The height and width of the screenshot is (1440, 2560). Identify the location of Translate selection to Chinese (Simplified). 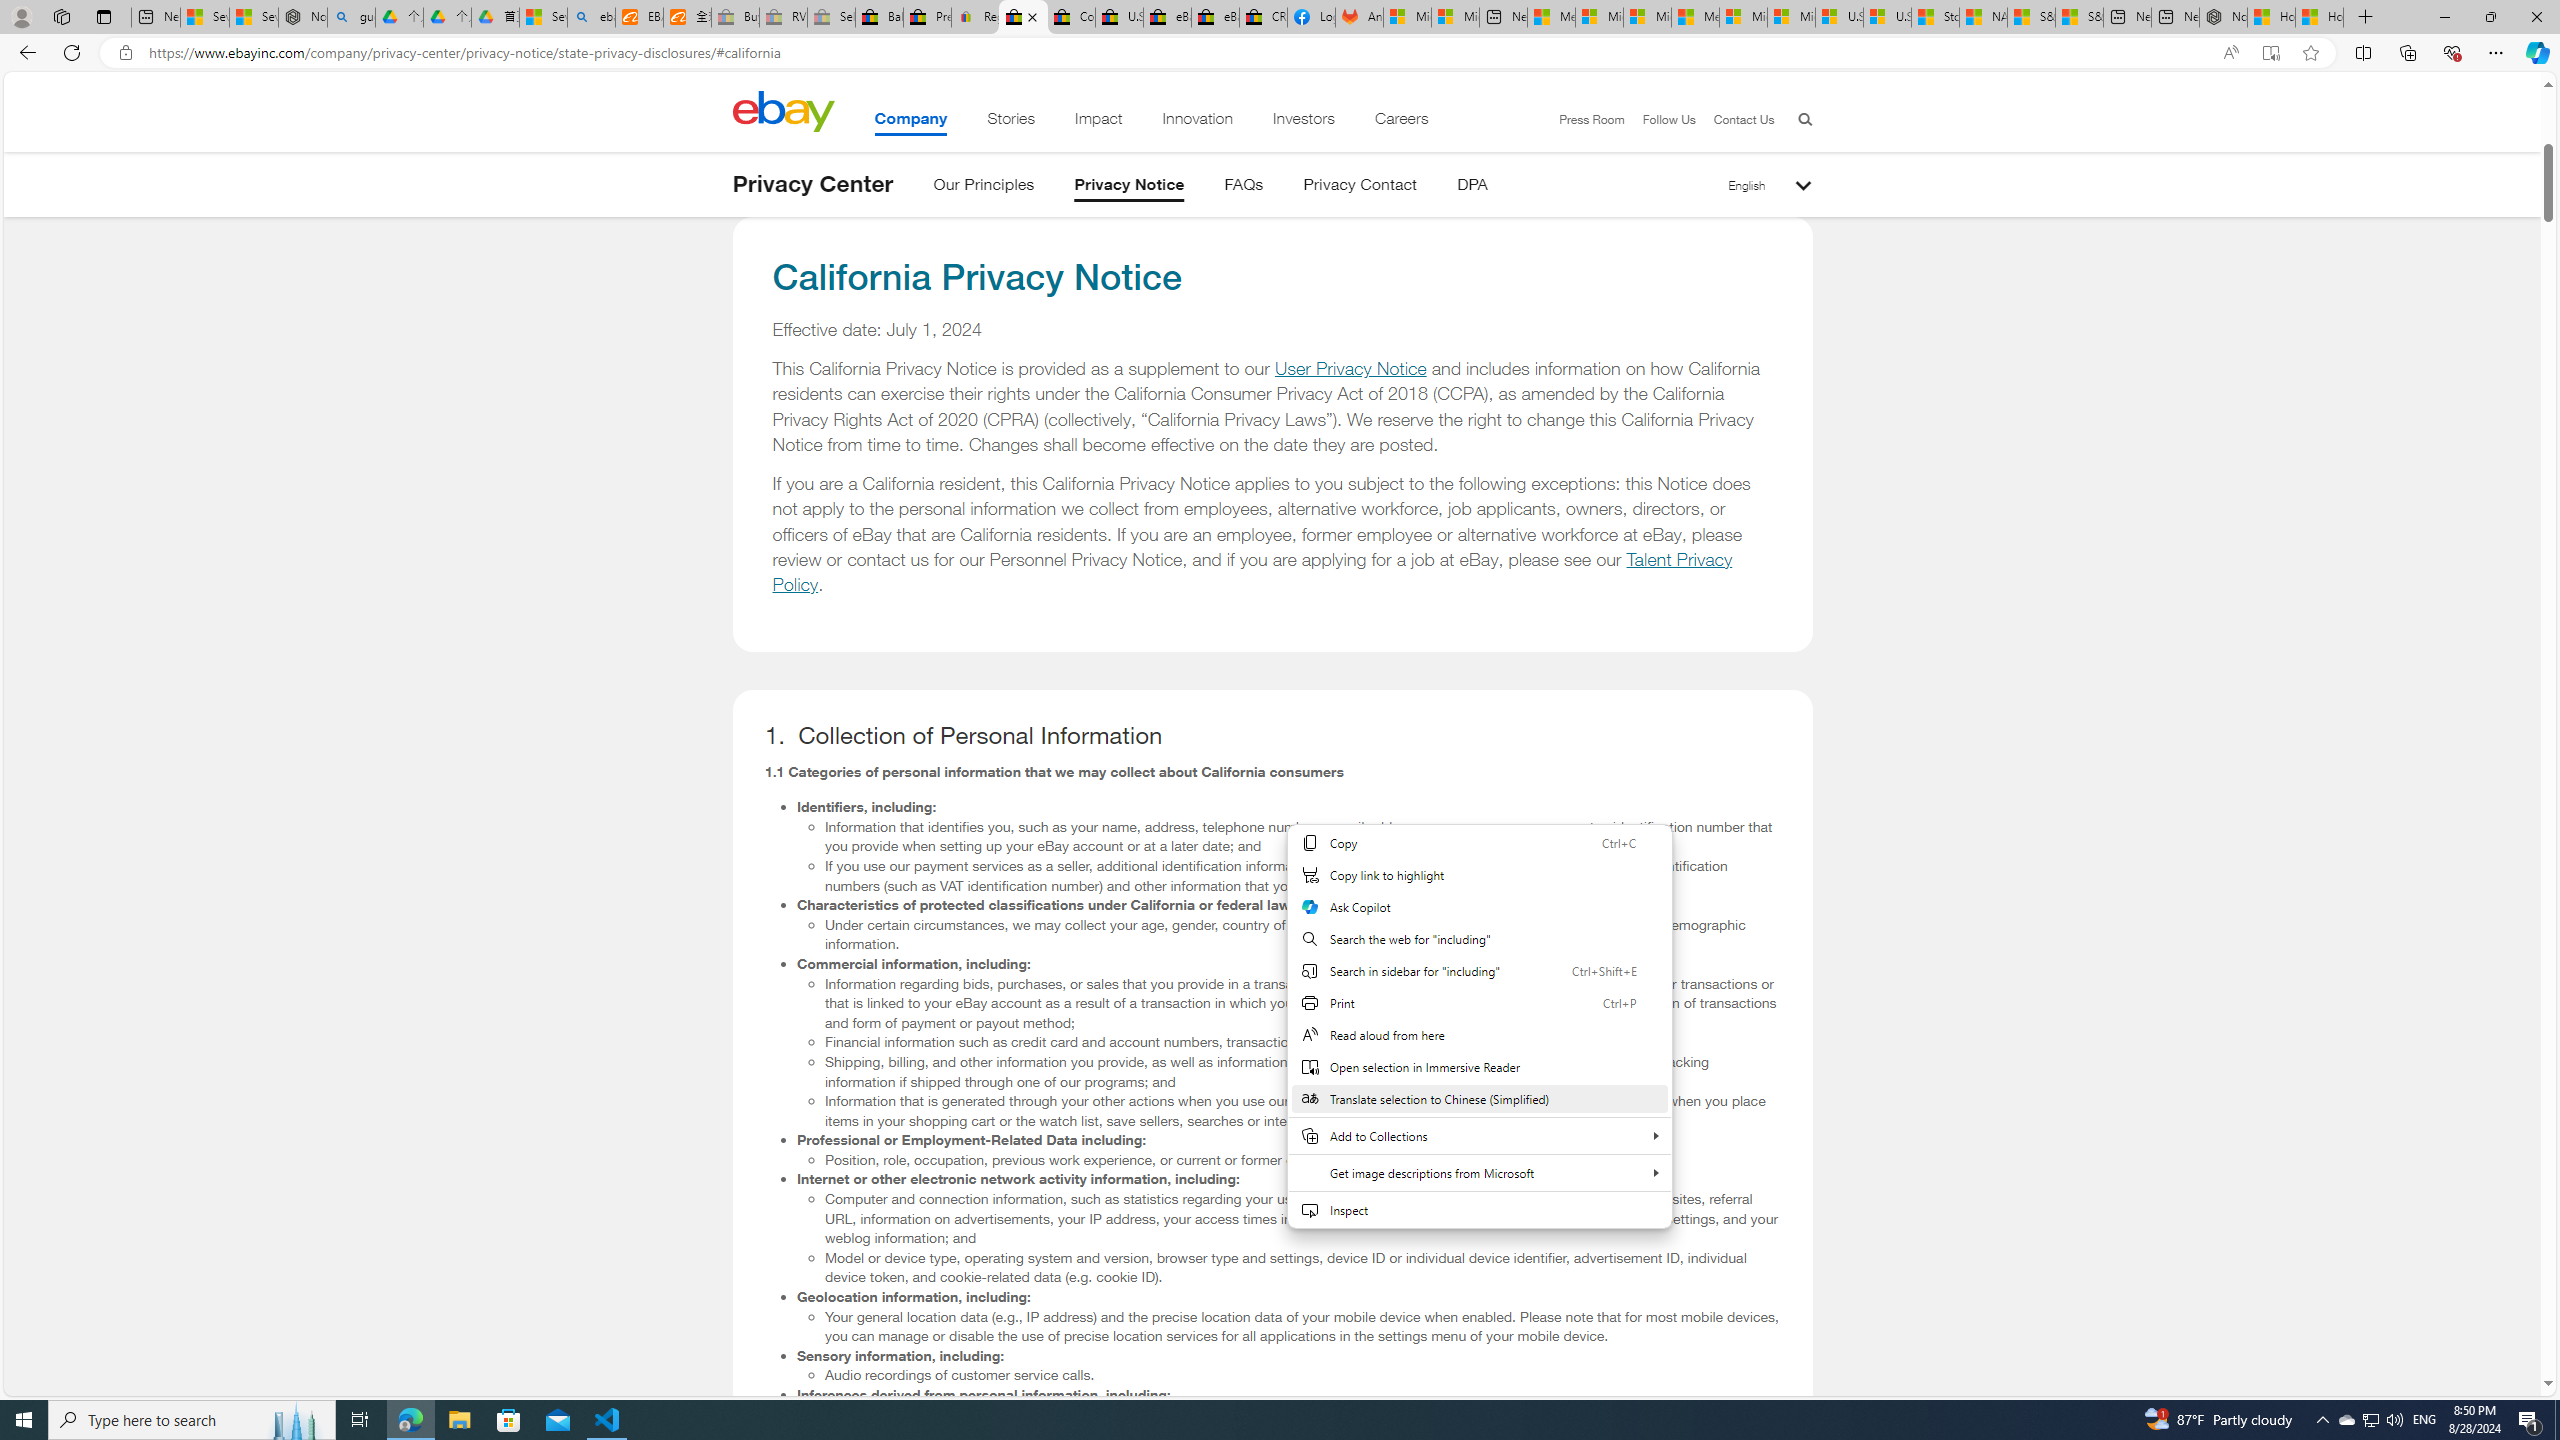
(1479, 1098).